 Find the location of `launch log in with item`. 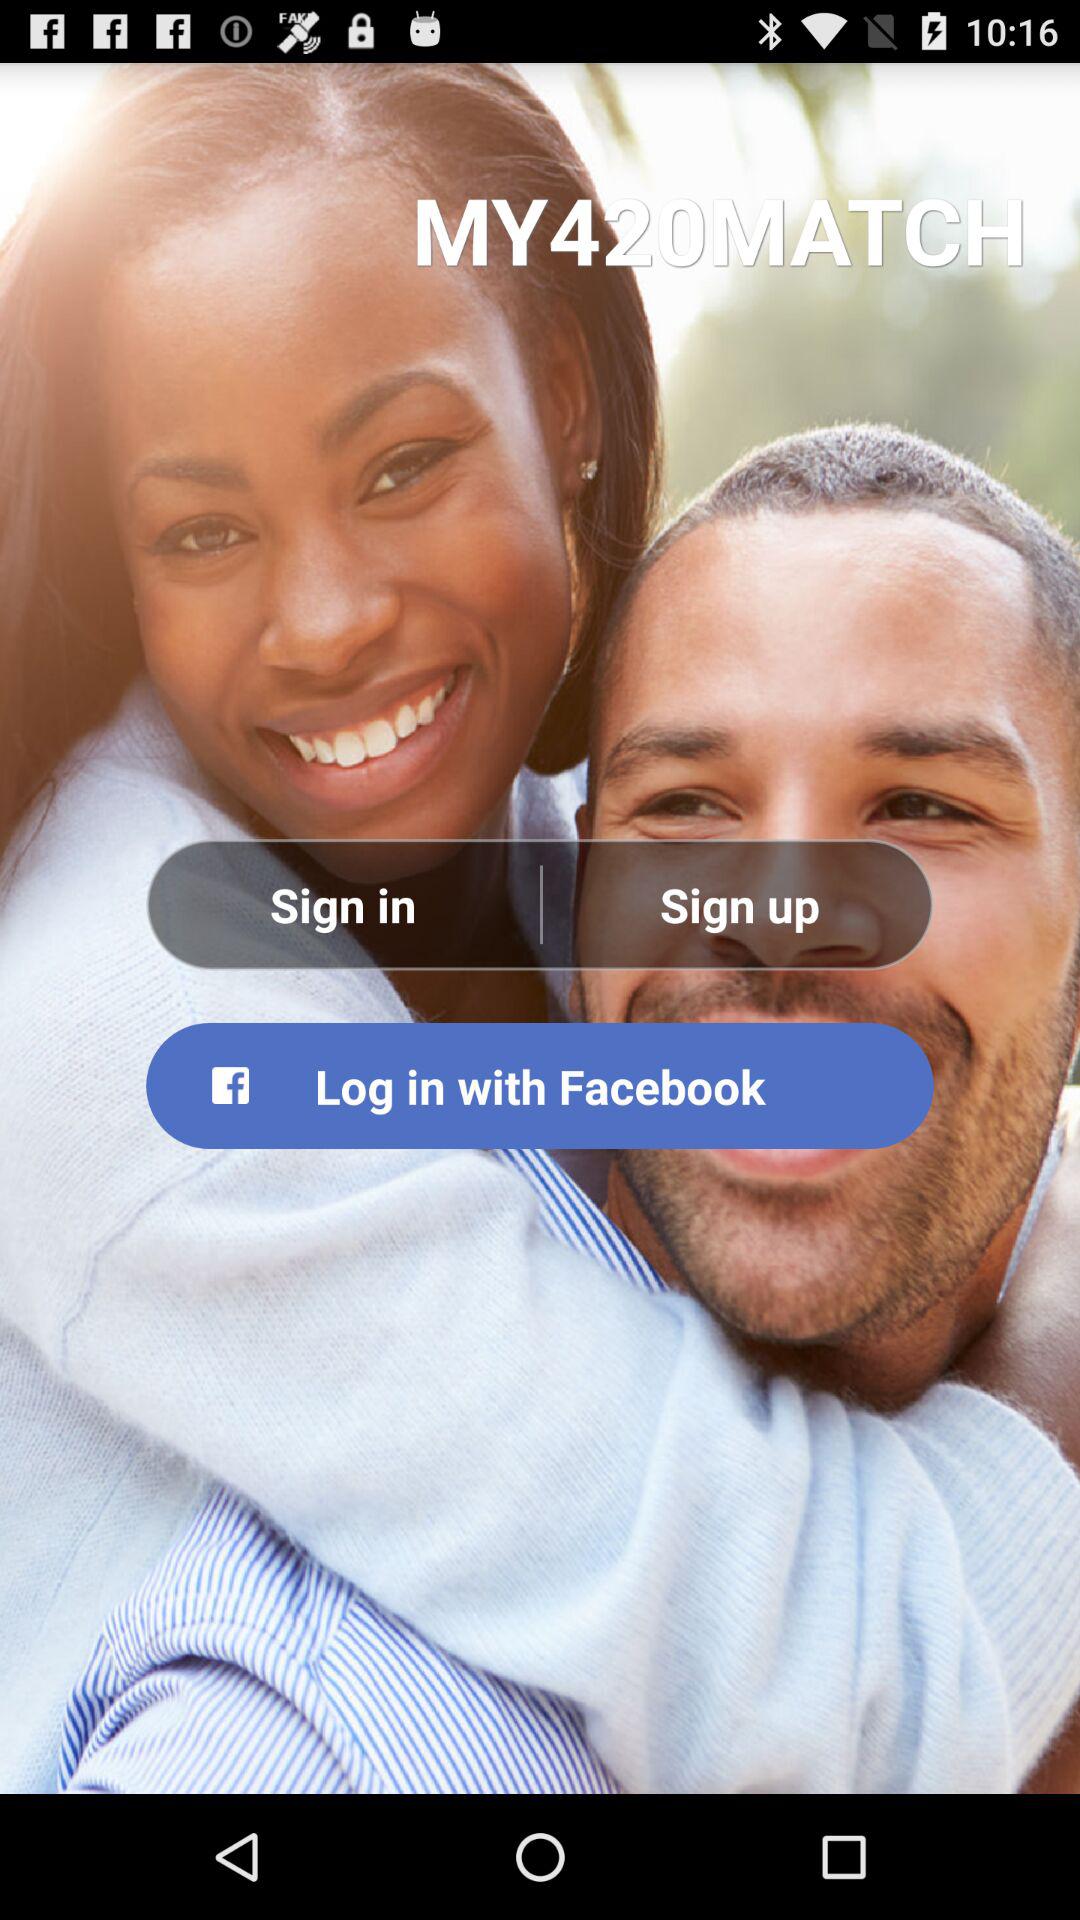

launch log in with item is located at coordinates (540, 1085).